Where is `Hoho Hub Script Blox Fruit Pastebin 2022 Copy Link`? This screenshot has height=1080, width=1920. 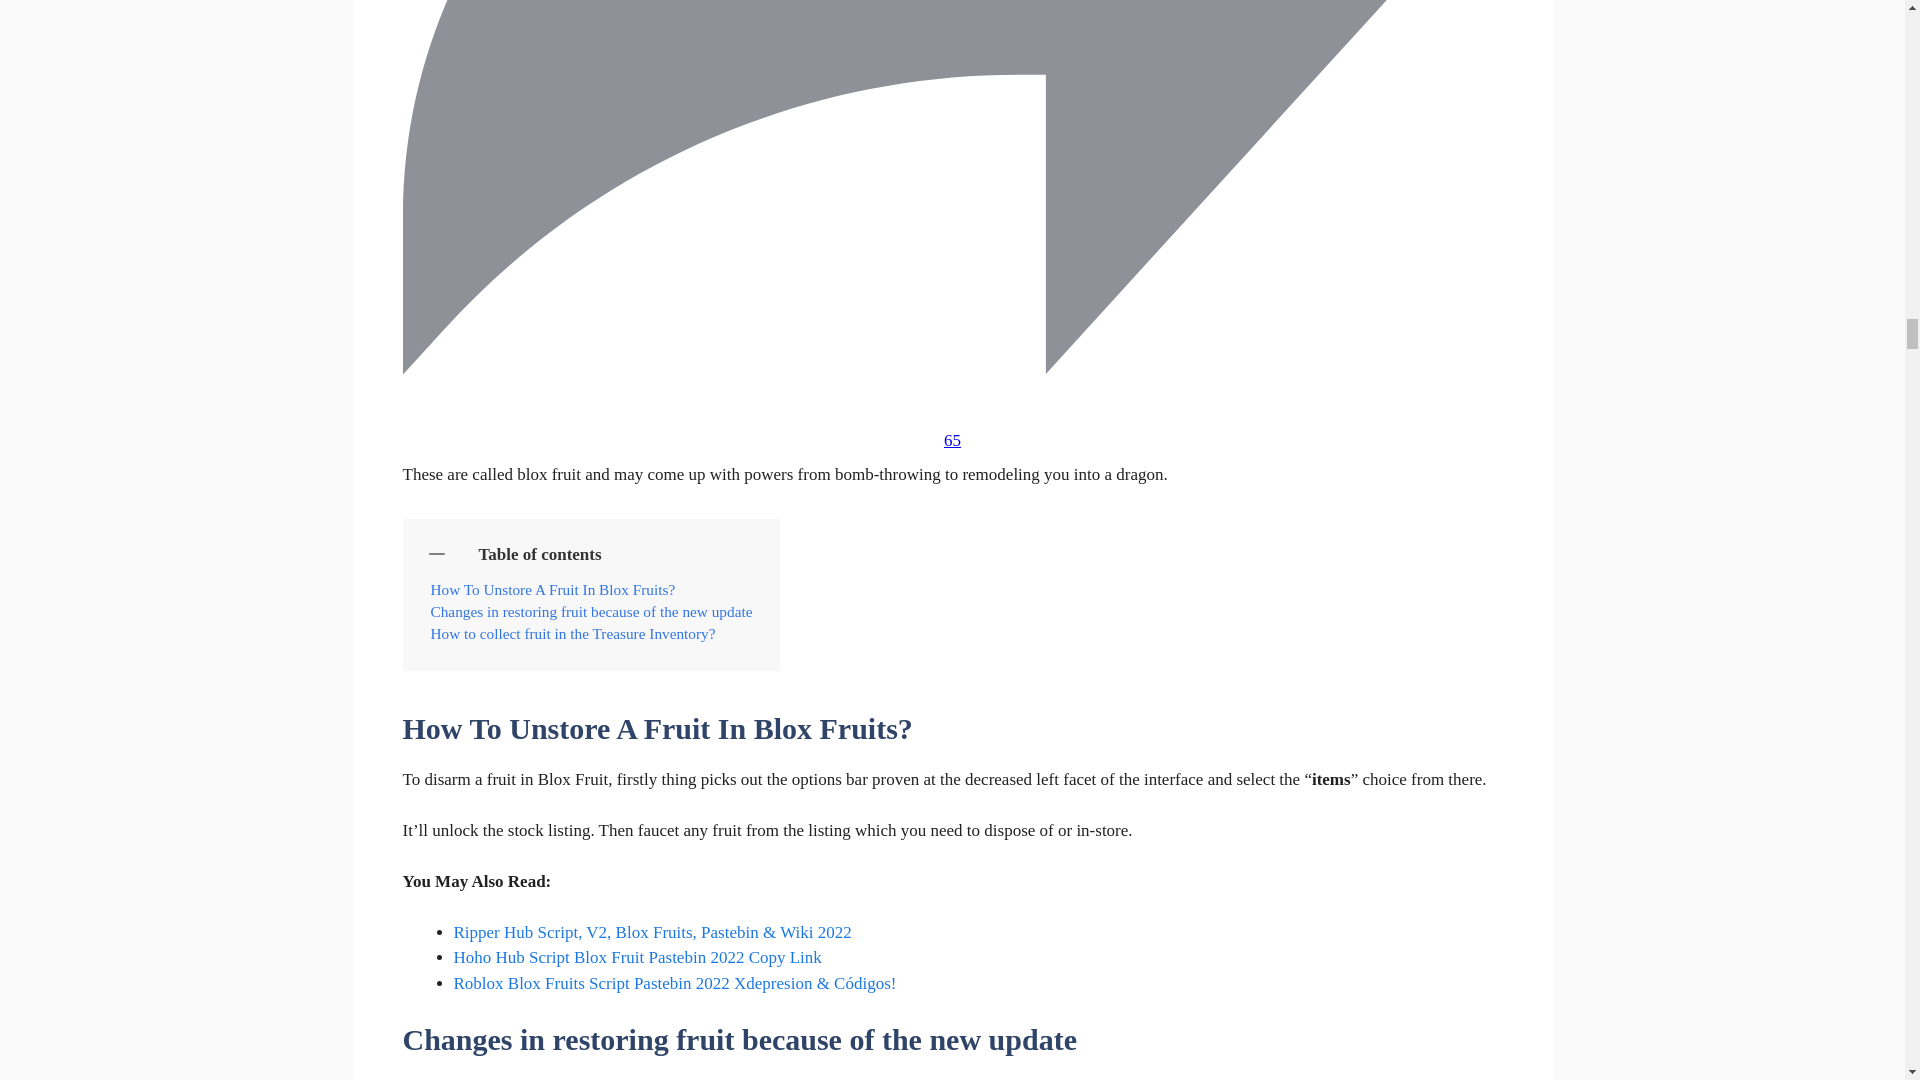
Hoho Hub Script Blox Fruit Pastebin 2022 Copy Link is located at coordinates (637, 957).